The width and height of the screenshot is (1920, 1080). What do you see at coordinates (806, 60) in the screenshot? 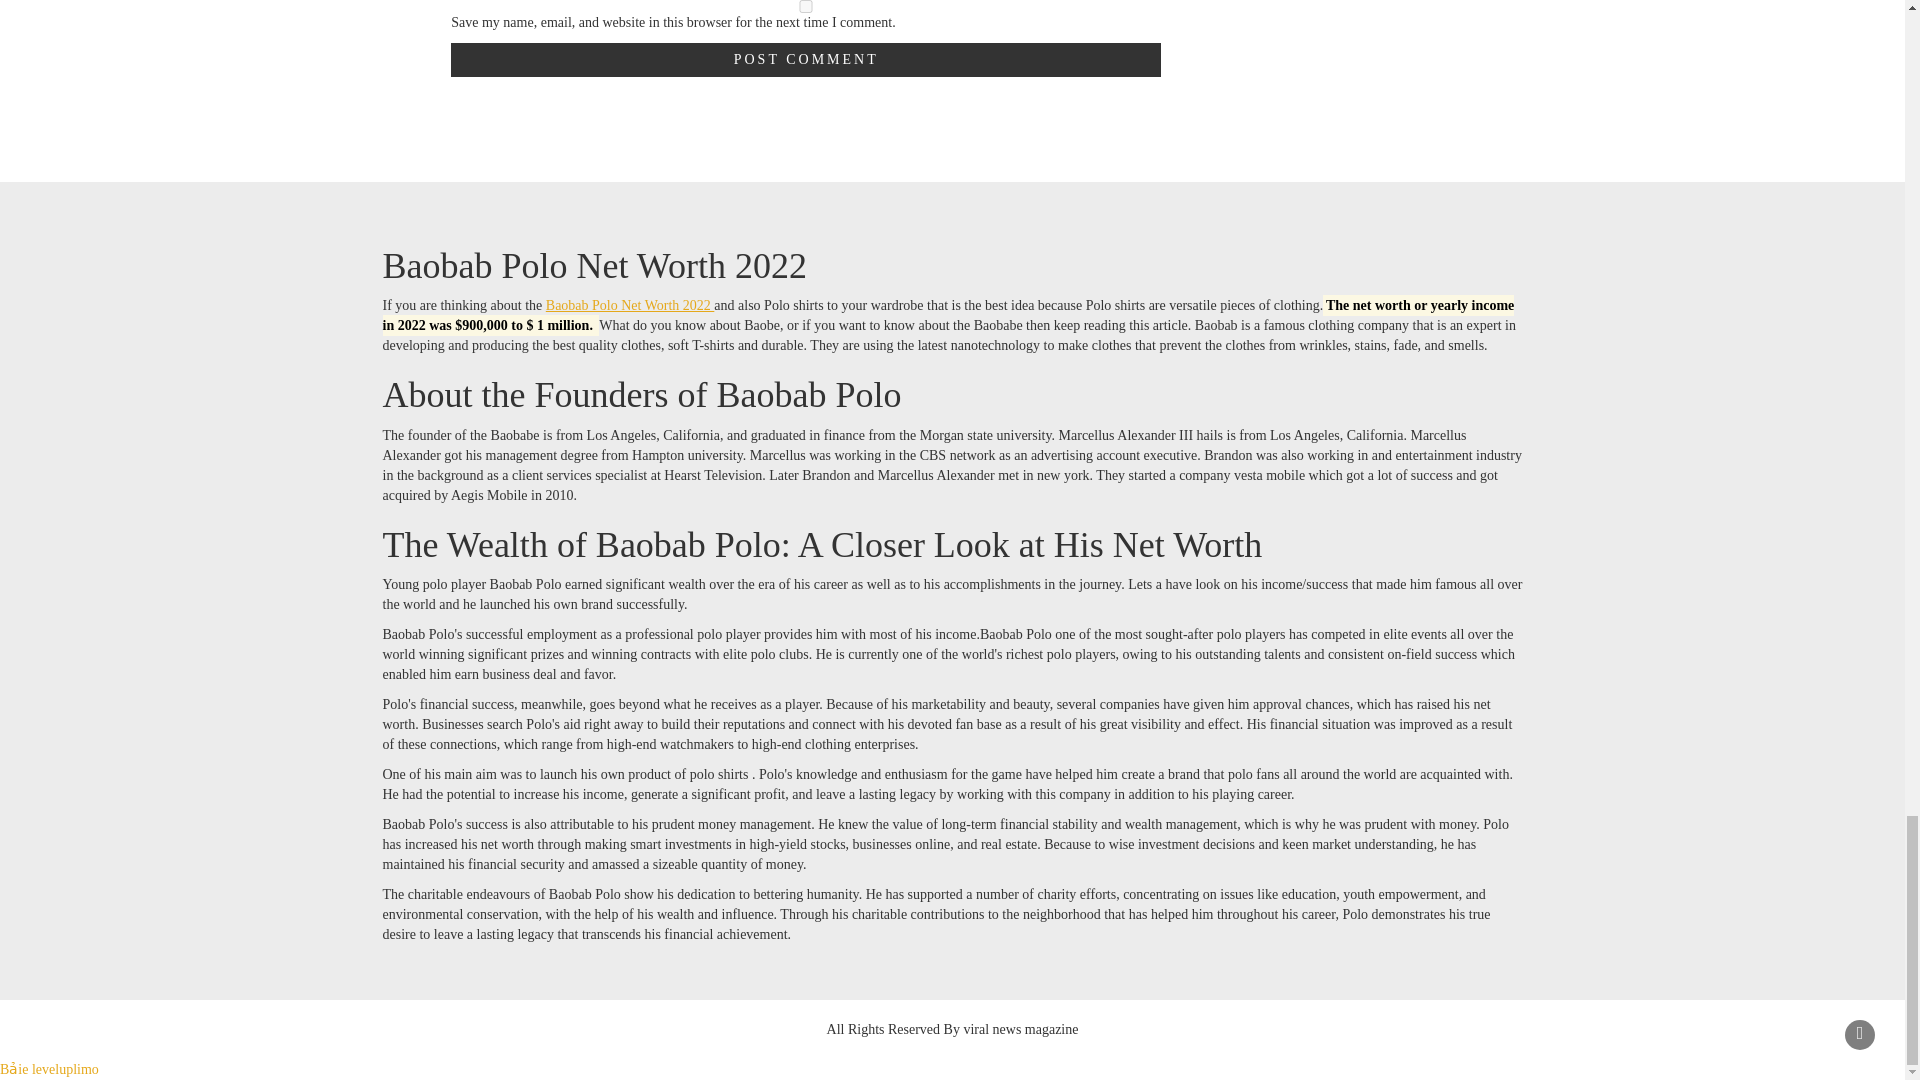
I see `Post Comment` at bounding box center [806, 60].